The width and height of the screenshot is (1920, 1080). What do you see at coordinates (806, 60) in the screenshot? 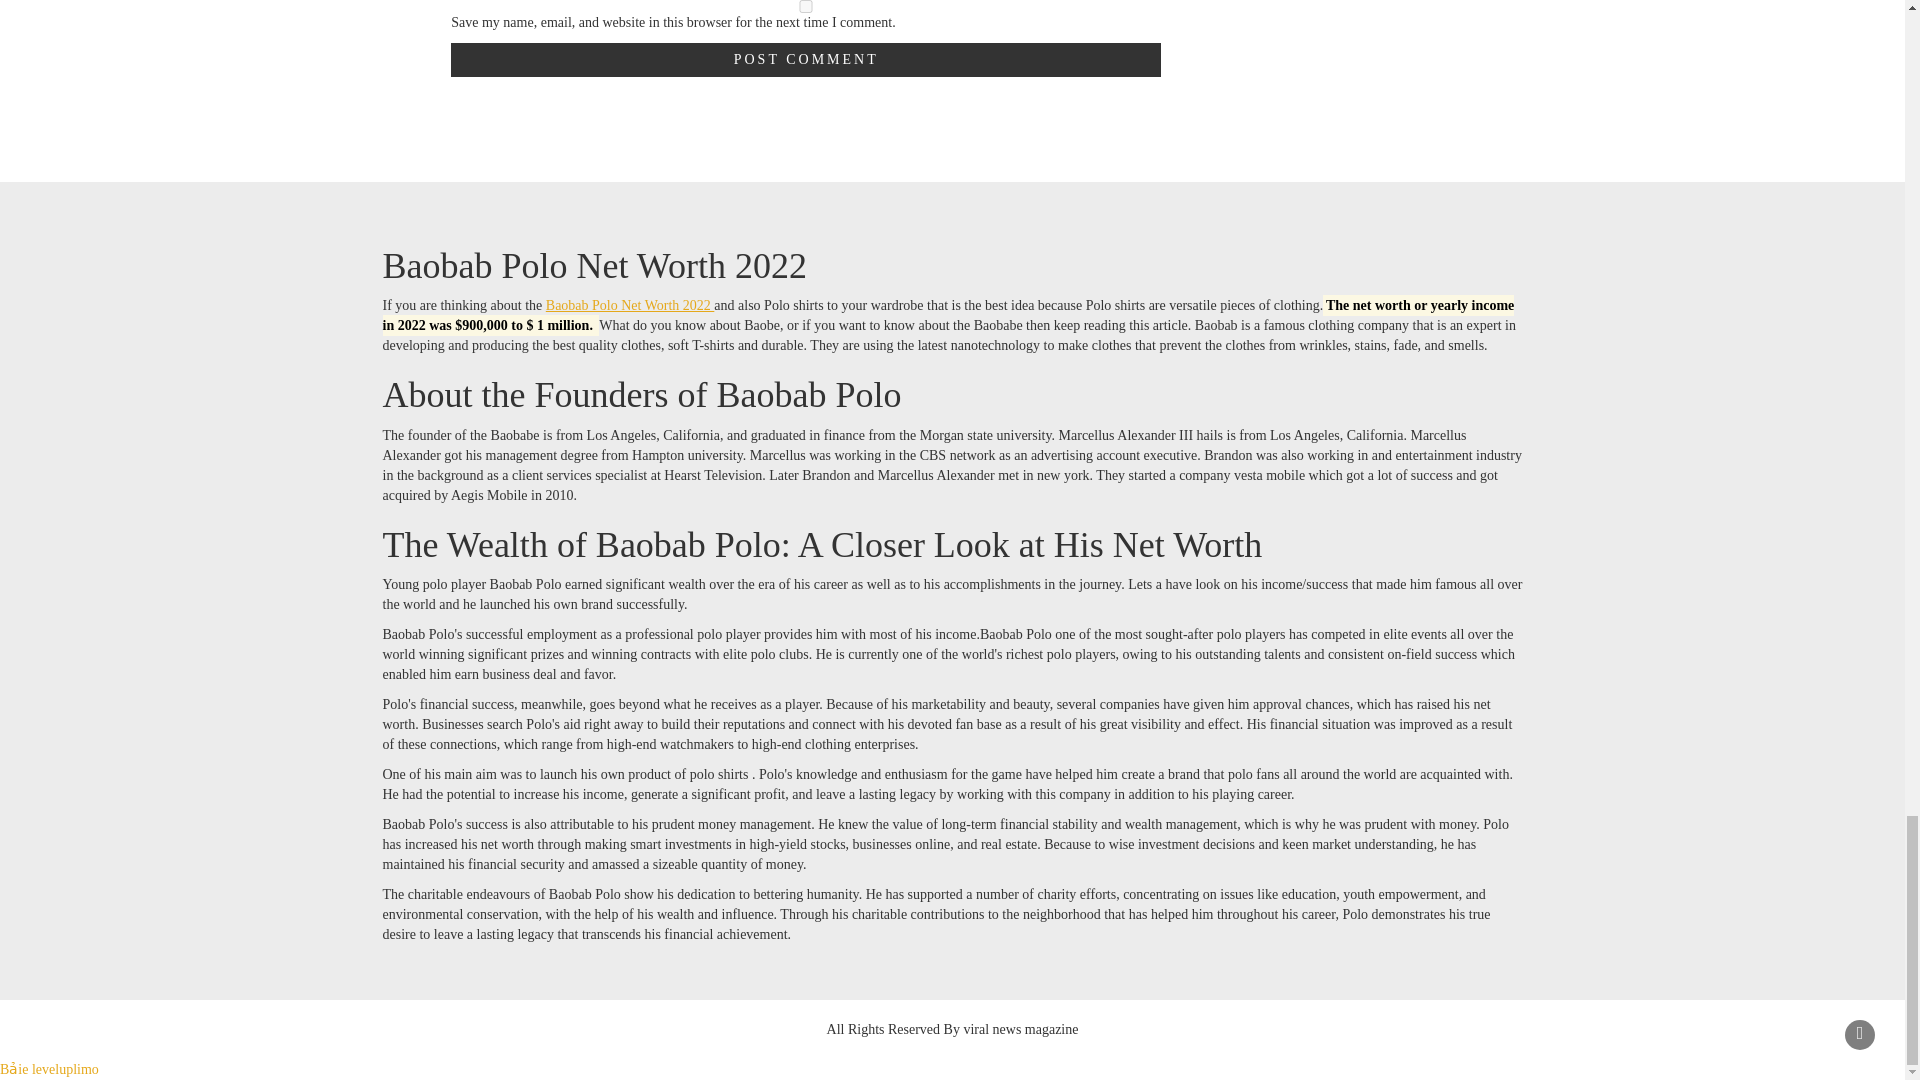
I see `Post Comment` at bounding box center [806, 60].